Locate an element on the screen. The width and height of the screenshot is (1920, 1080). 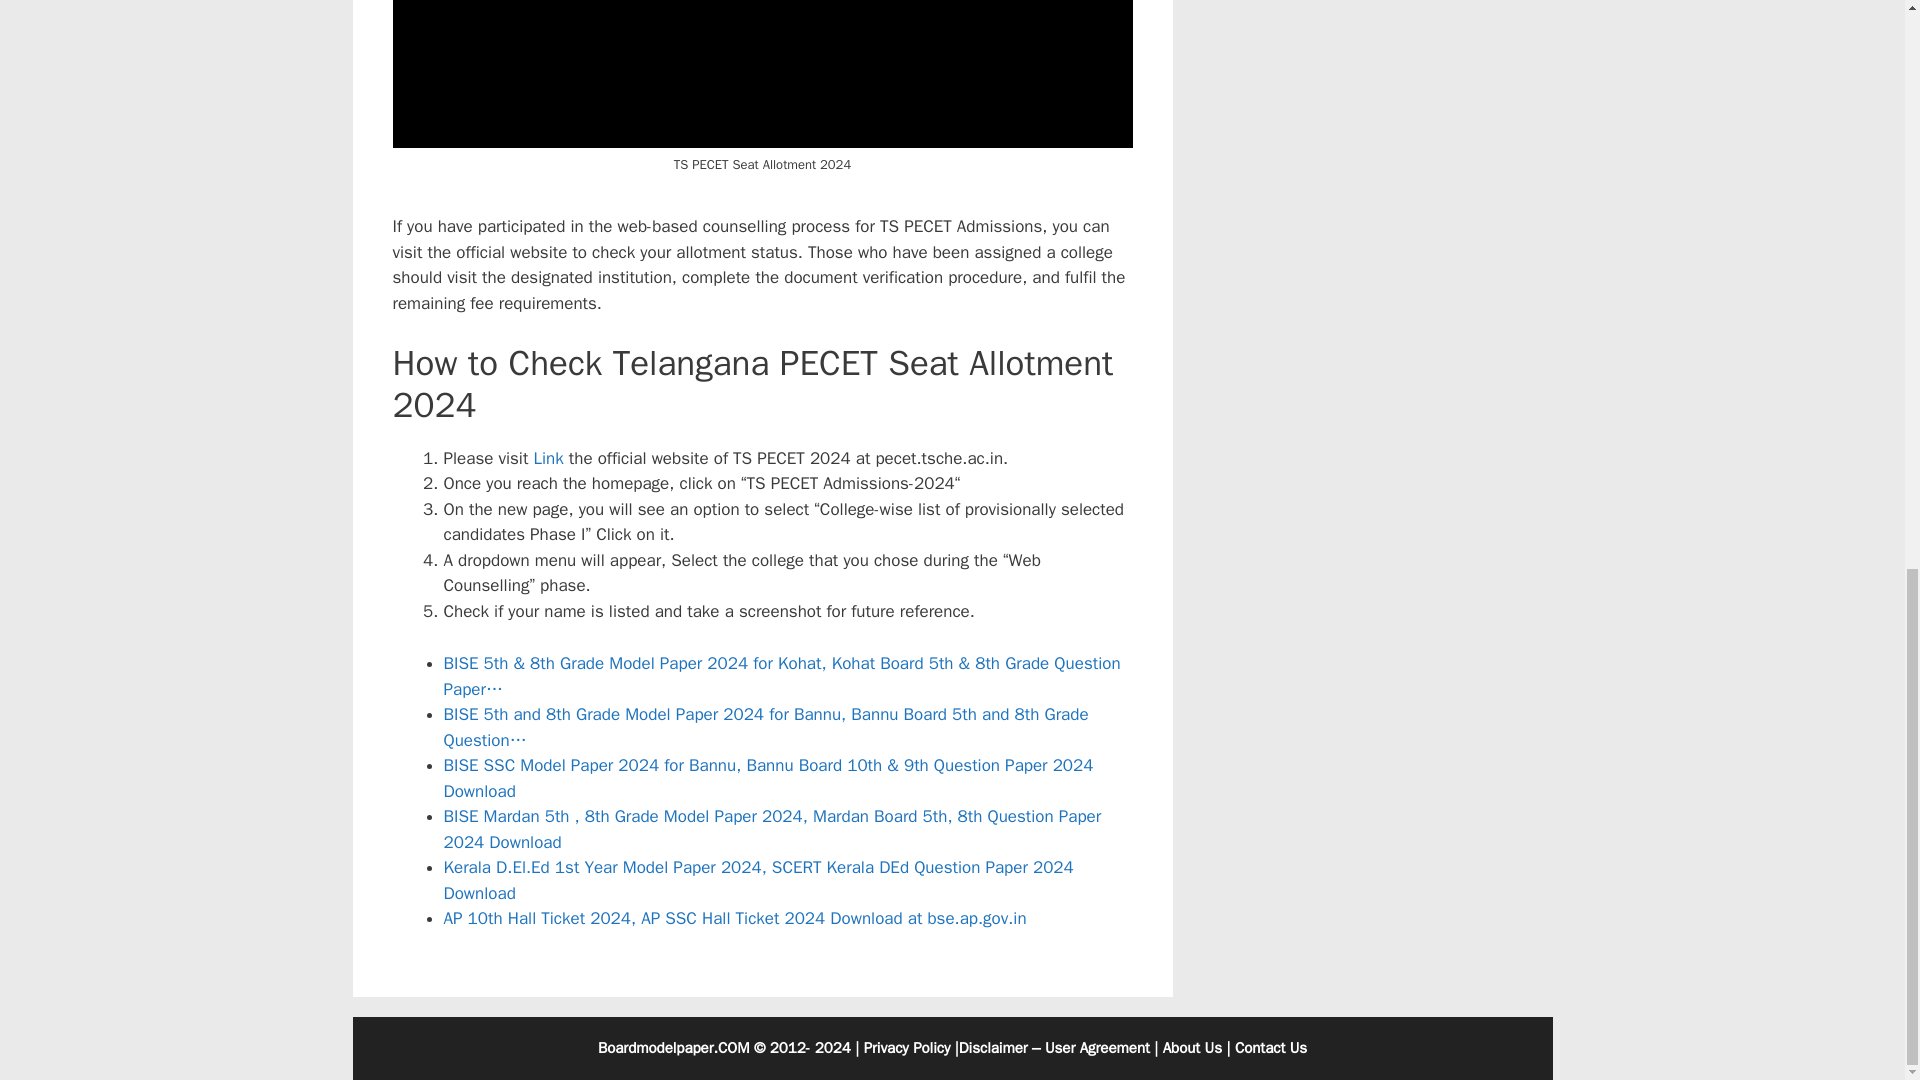
About Us is located at coordinates (1192, 1048).